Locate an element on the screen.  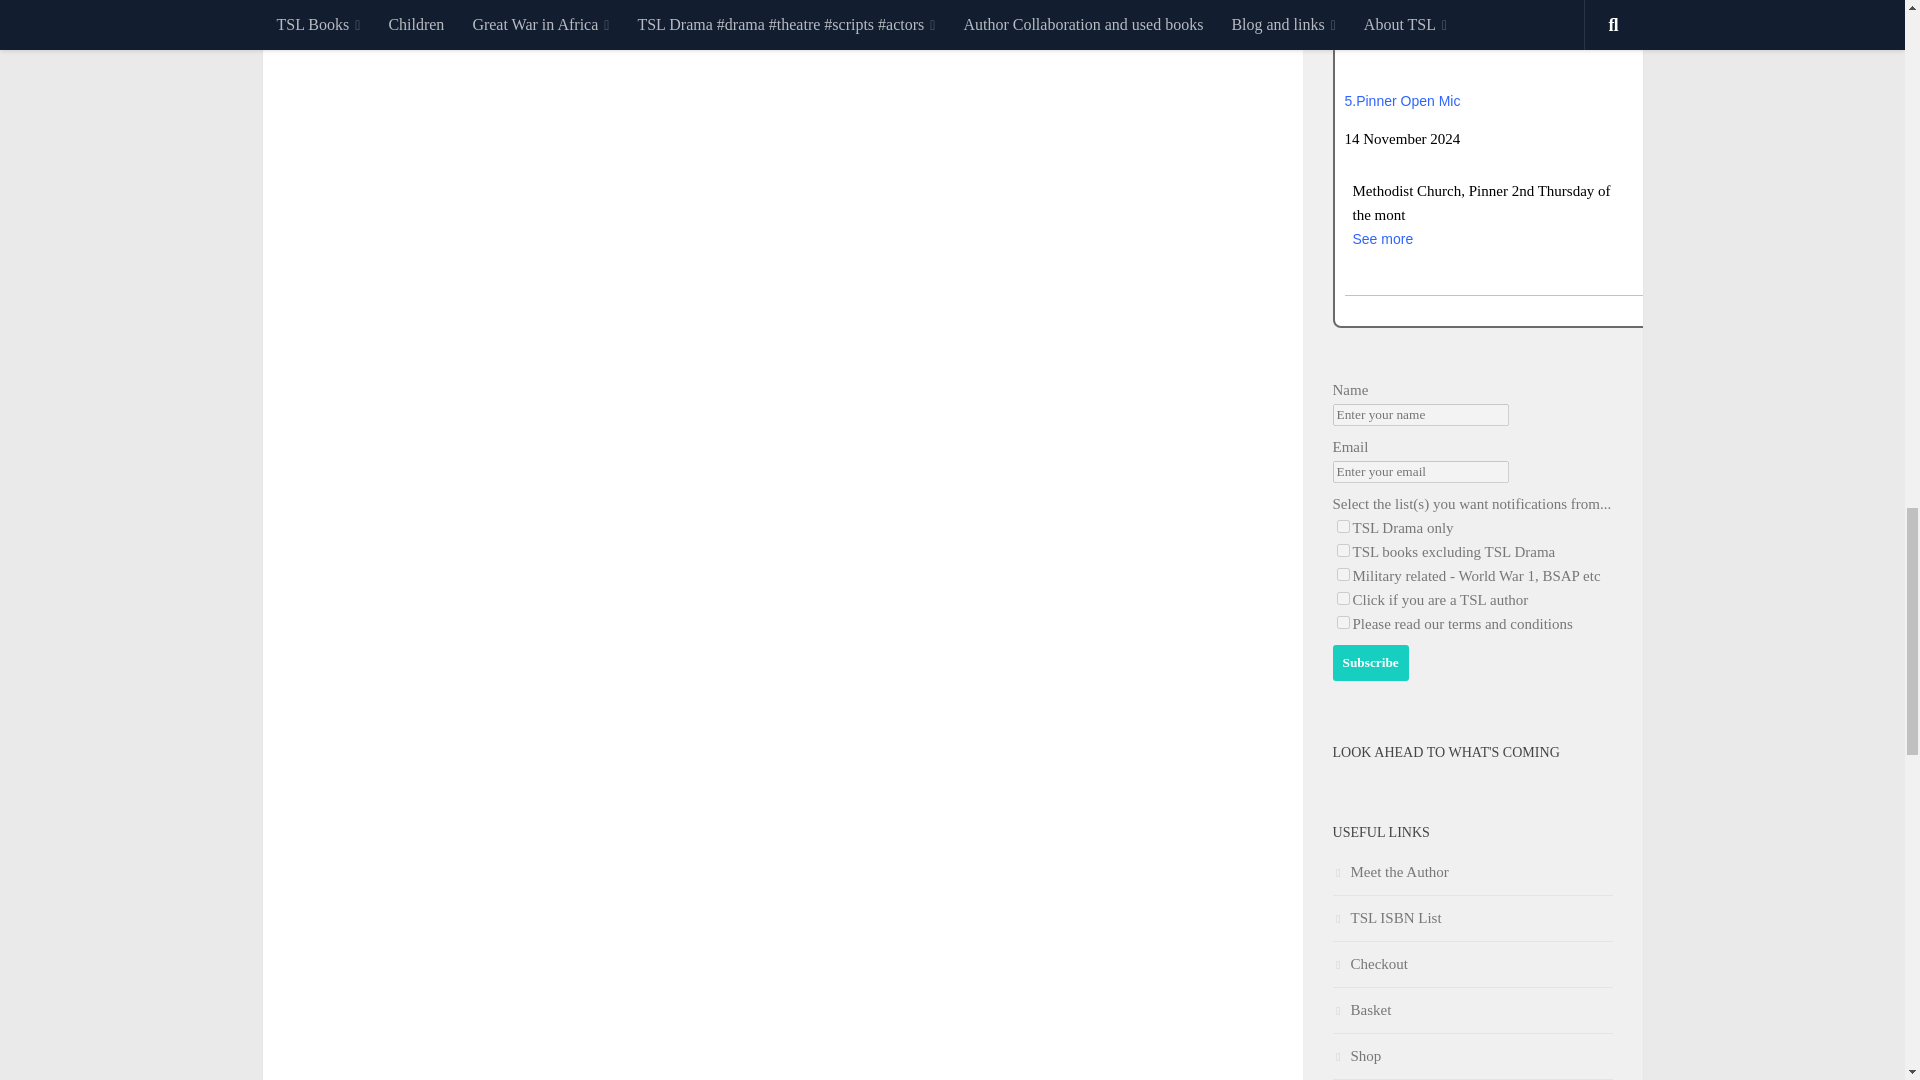
18f8016de1b4 is located at coordinates (1342, 598).